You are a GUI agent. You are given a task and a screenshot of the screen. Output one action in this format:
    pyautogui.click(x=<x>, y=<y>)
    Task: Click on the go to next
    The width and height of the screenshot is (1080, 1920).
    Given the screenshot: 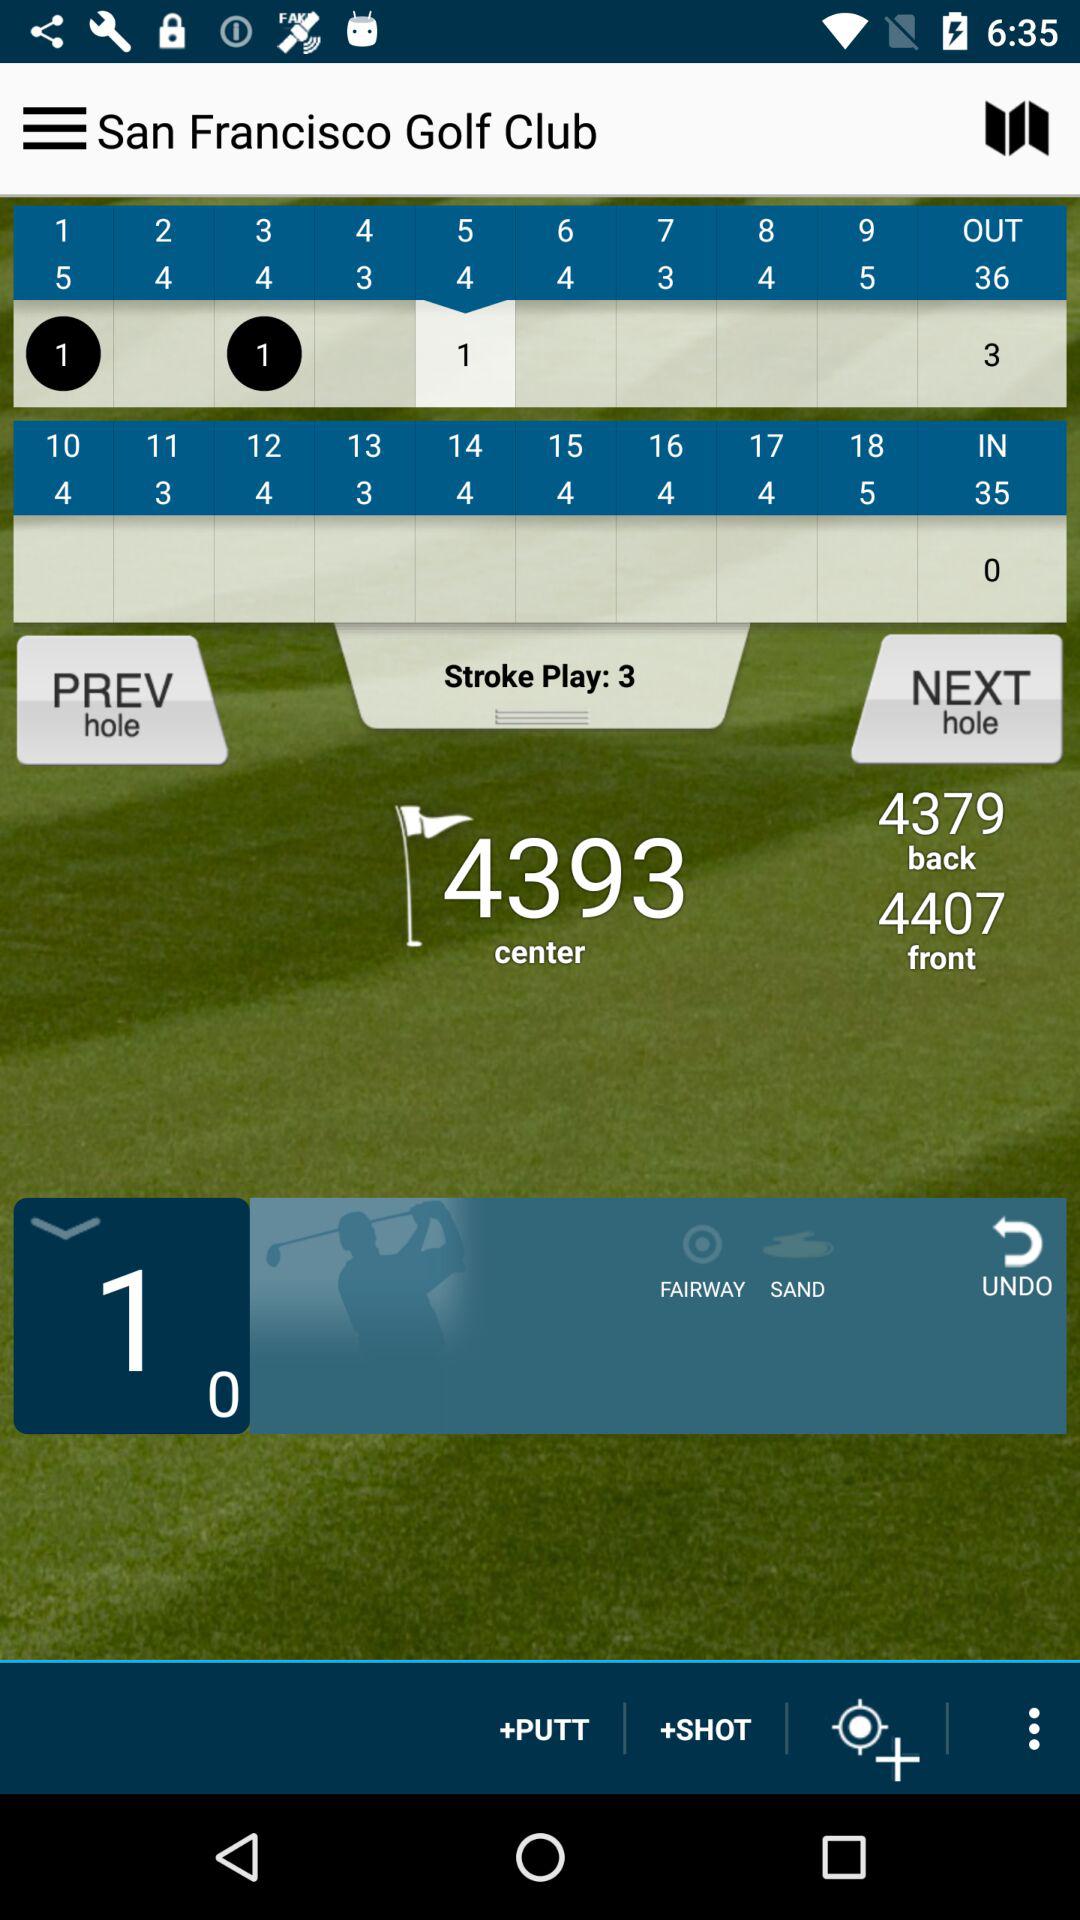 What is the action you would take?
    pyautogui.click(x=940, y=697)
    